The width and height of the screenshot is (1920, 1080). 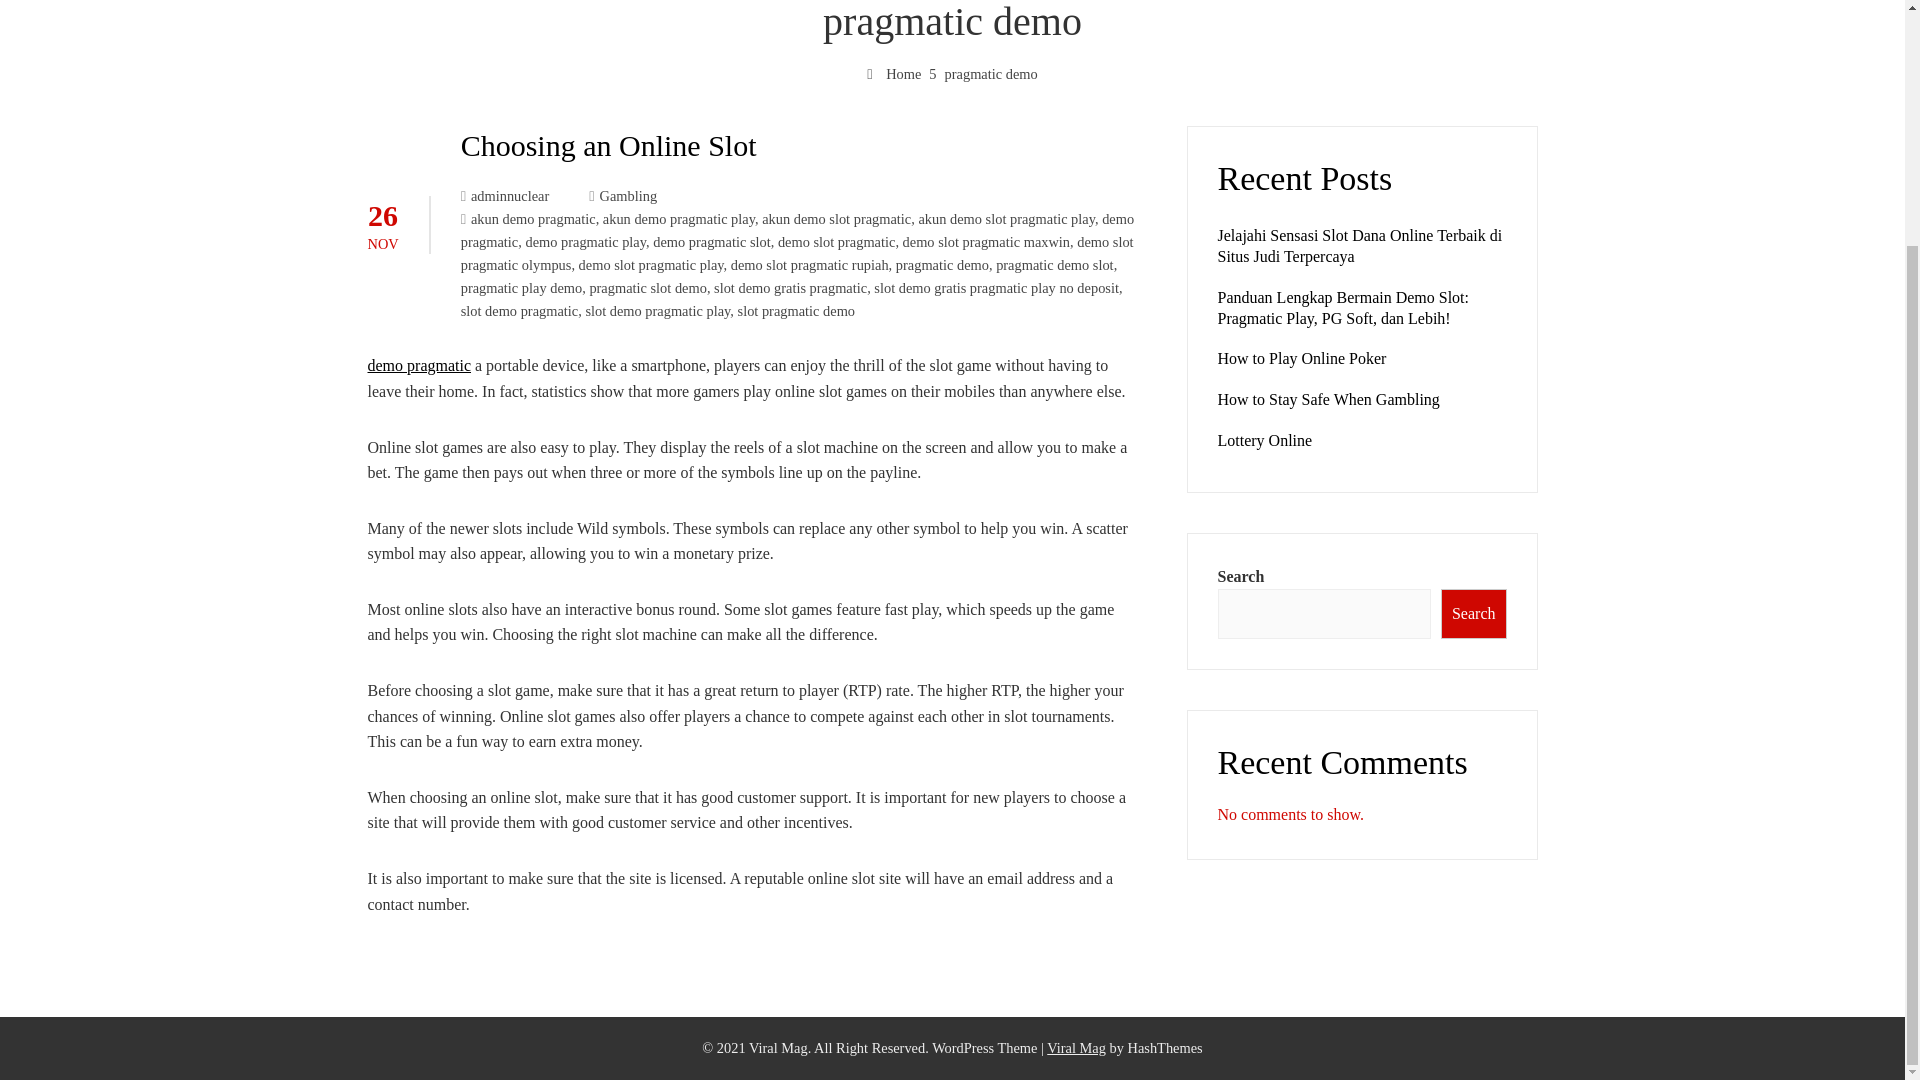 What do you see at coordinates (810, 265) in the screenshot?
I see `demo slot pragmatic rupiah` at bounding box center [810, 265].